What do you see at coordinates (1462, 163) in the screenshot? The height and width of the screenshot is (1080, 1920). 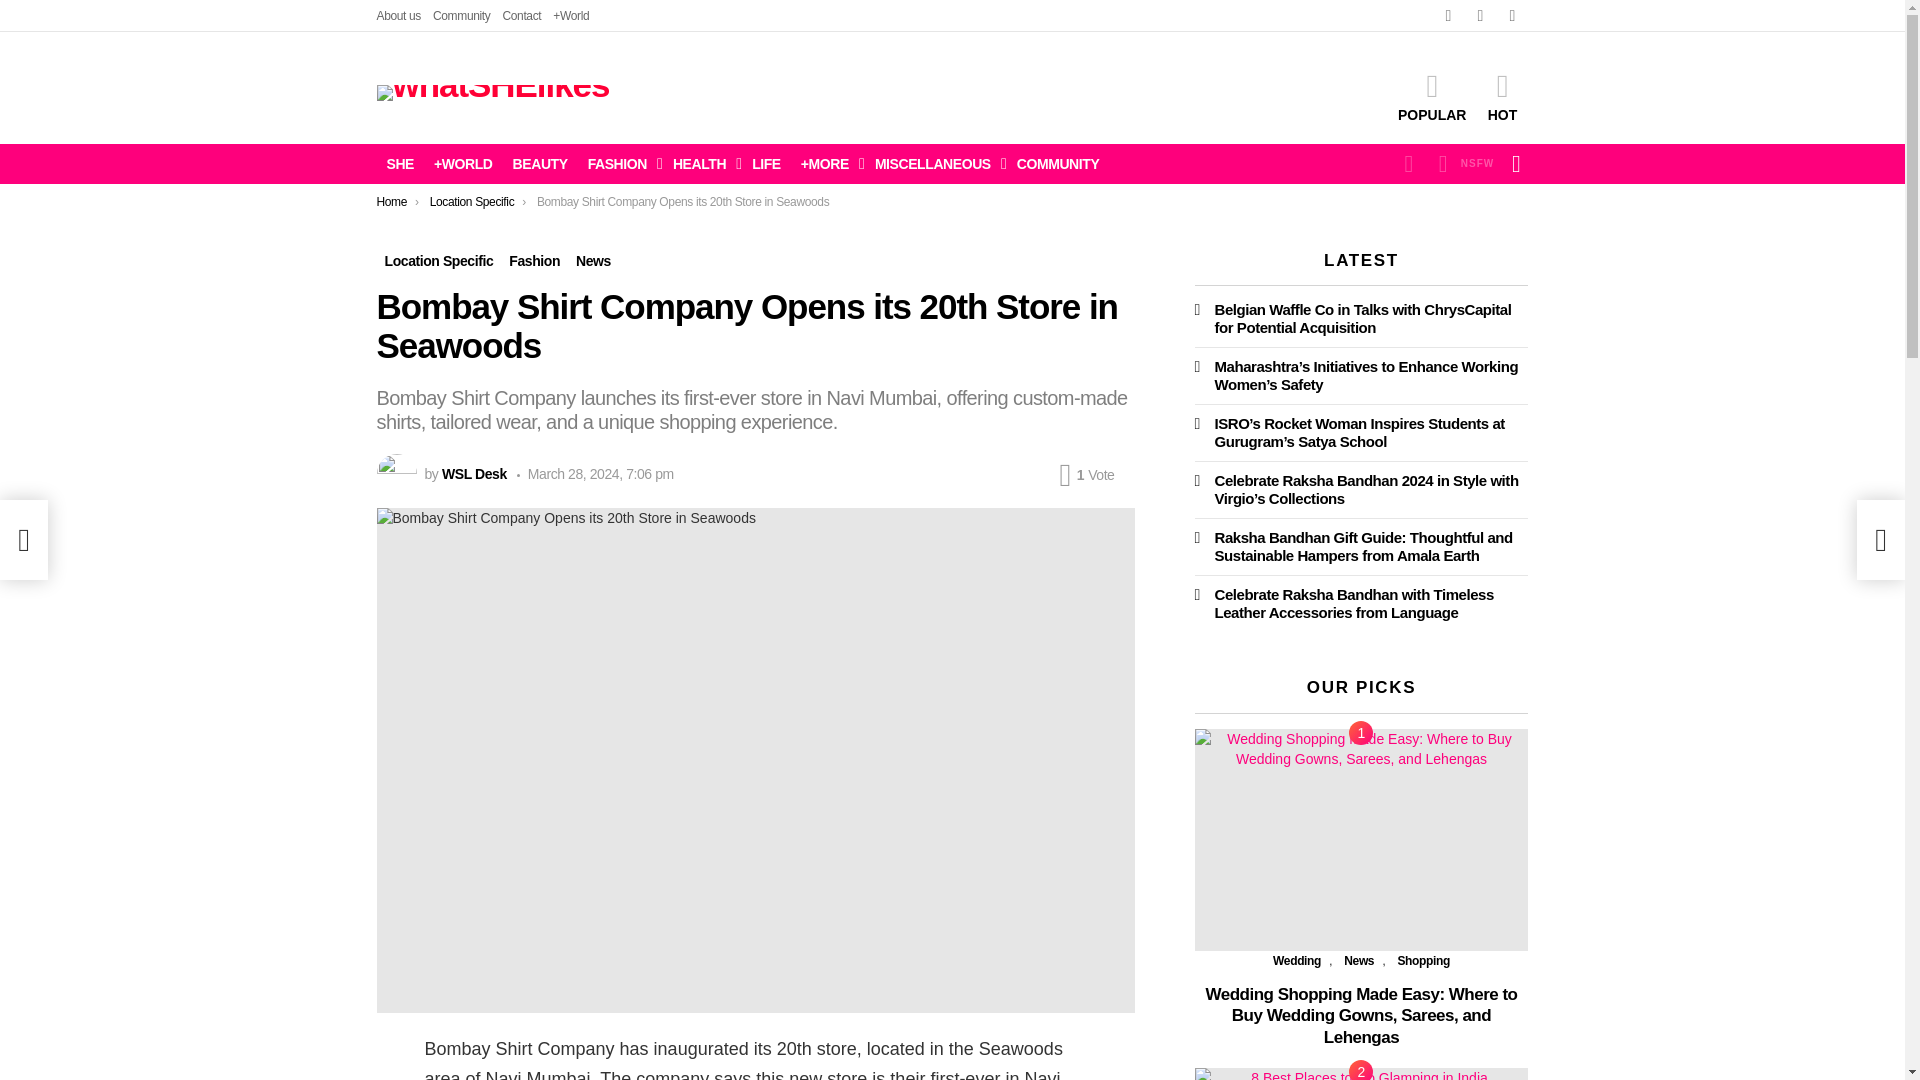 I see `Toggle NSFW` at bounding box center [1462, 163].